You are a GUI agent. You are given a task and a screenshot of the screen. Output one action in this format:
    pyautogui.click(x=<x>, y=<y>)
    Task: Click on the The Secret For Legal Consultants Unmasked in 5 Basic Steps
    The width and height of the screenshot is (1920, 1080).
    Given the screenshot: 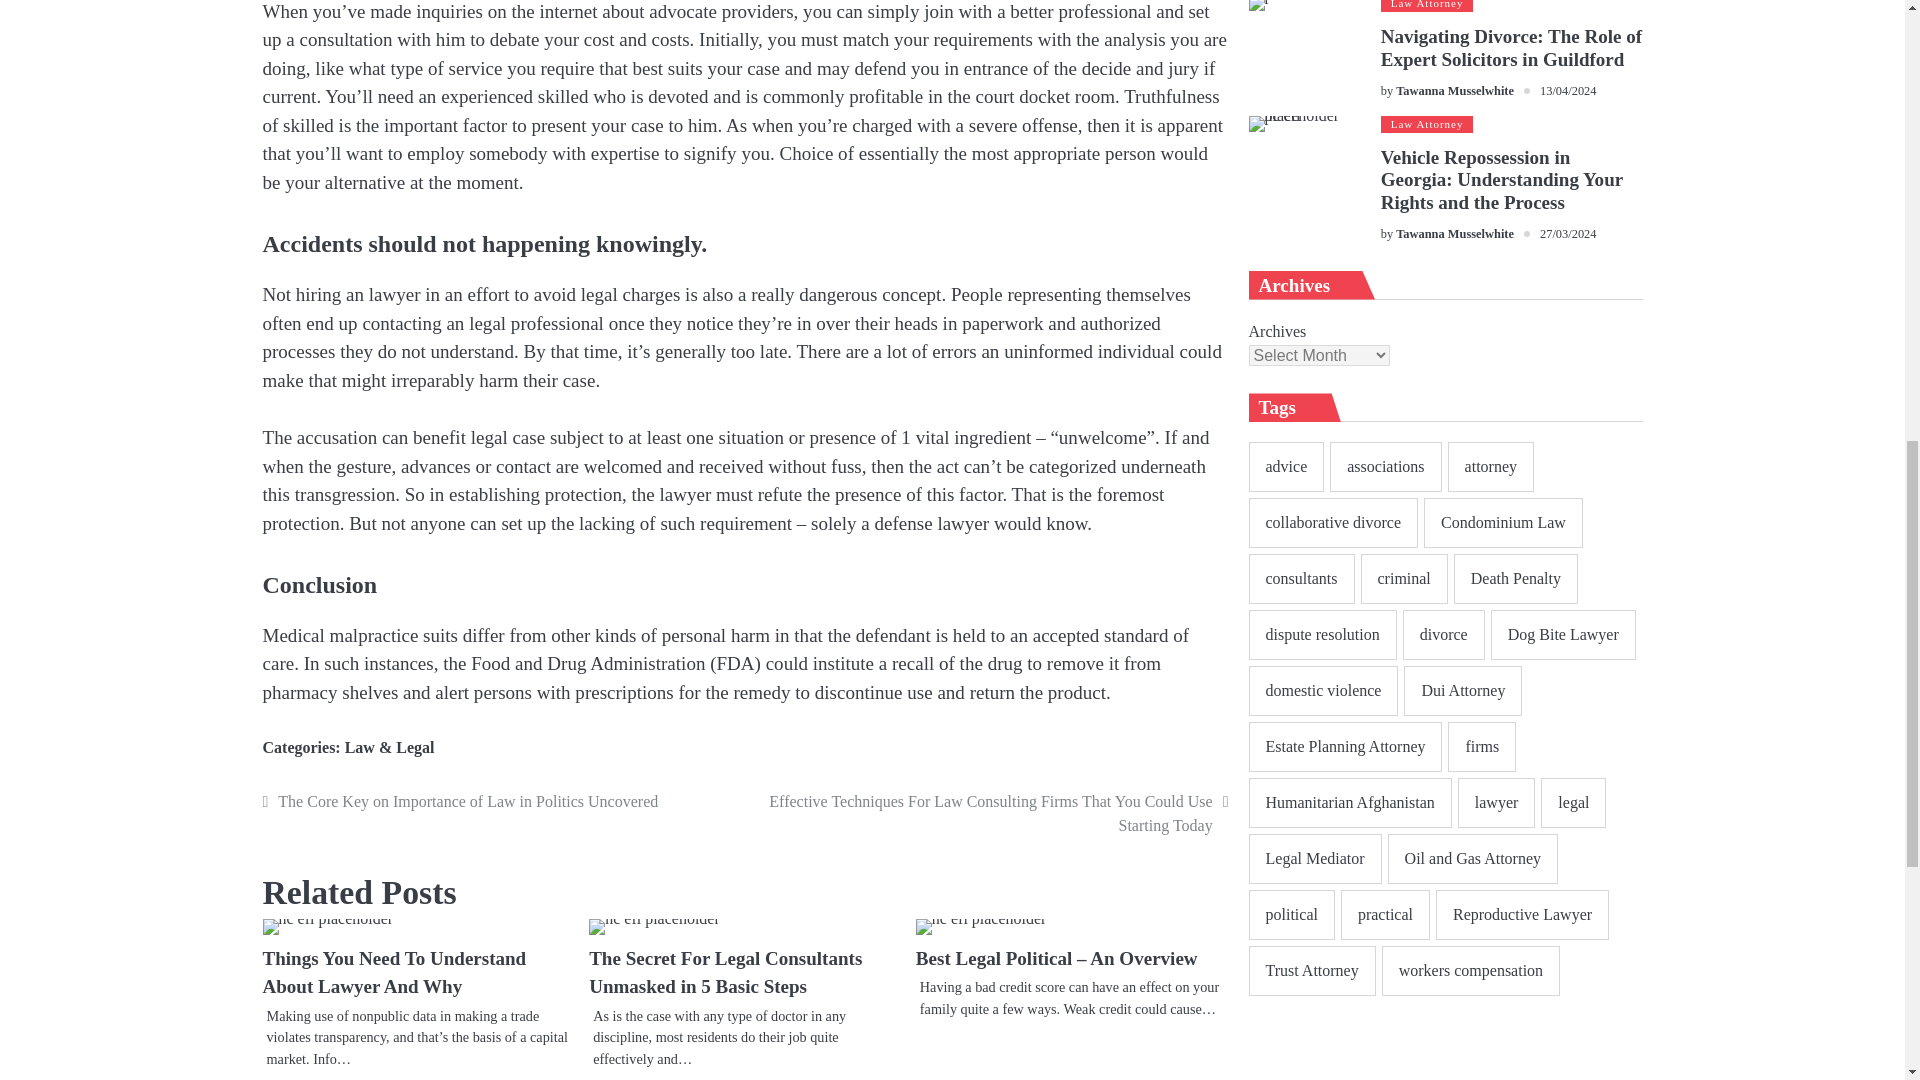 What is the action you would take?
    pyautogui.click(x=654, y=927)
    